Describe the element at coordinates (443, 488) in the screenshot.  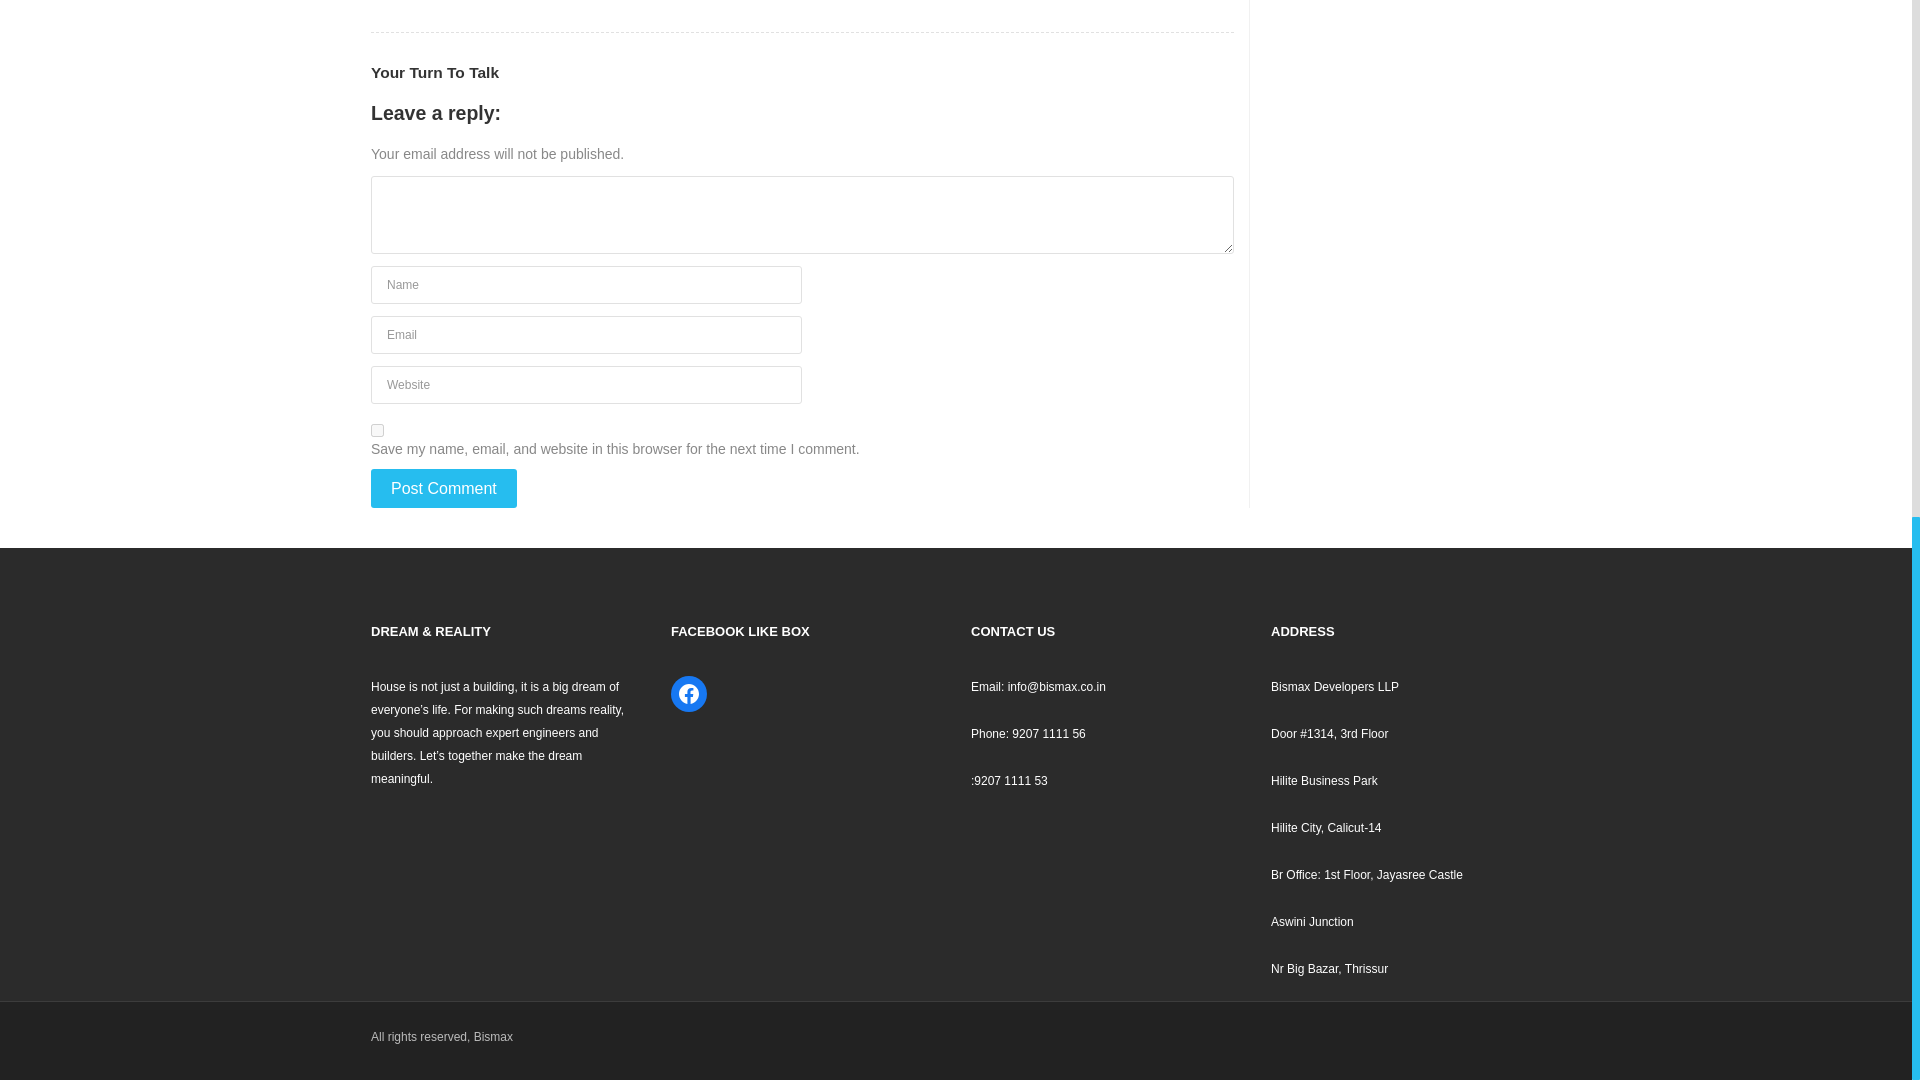
I see `Post Comment` at that location.